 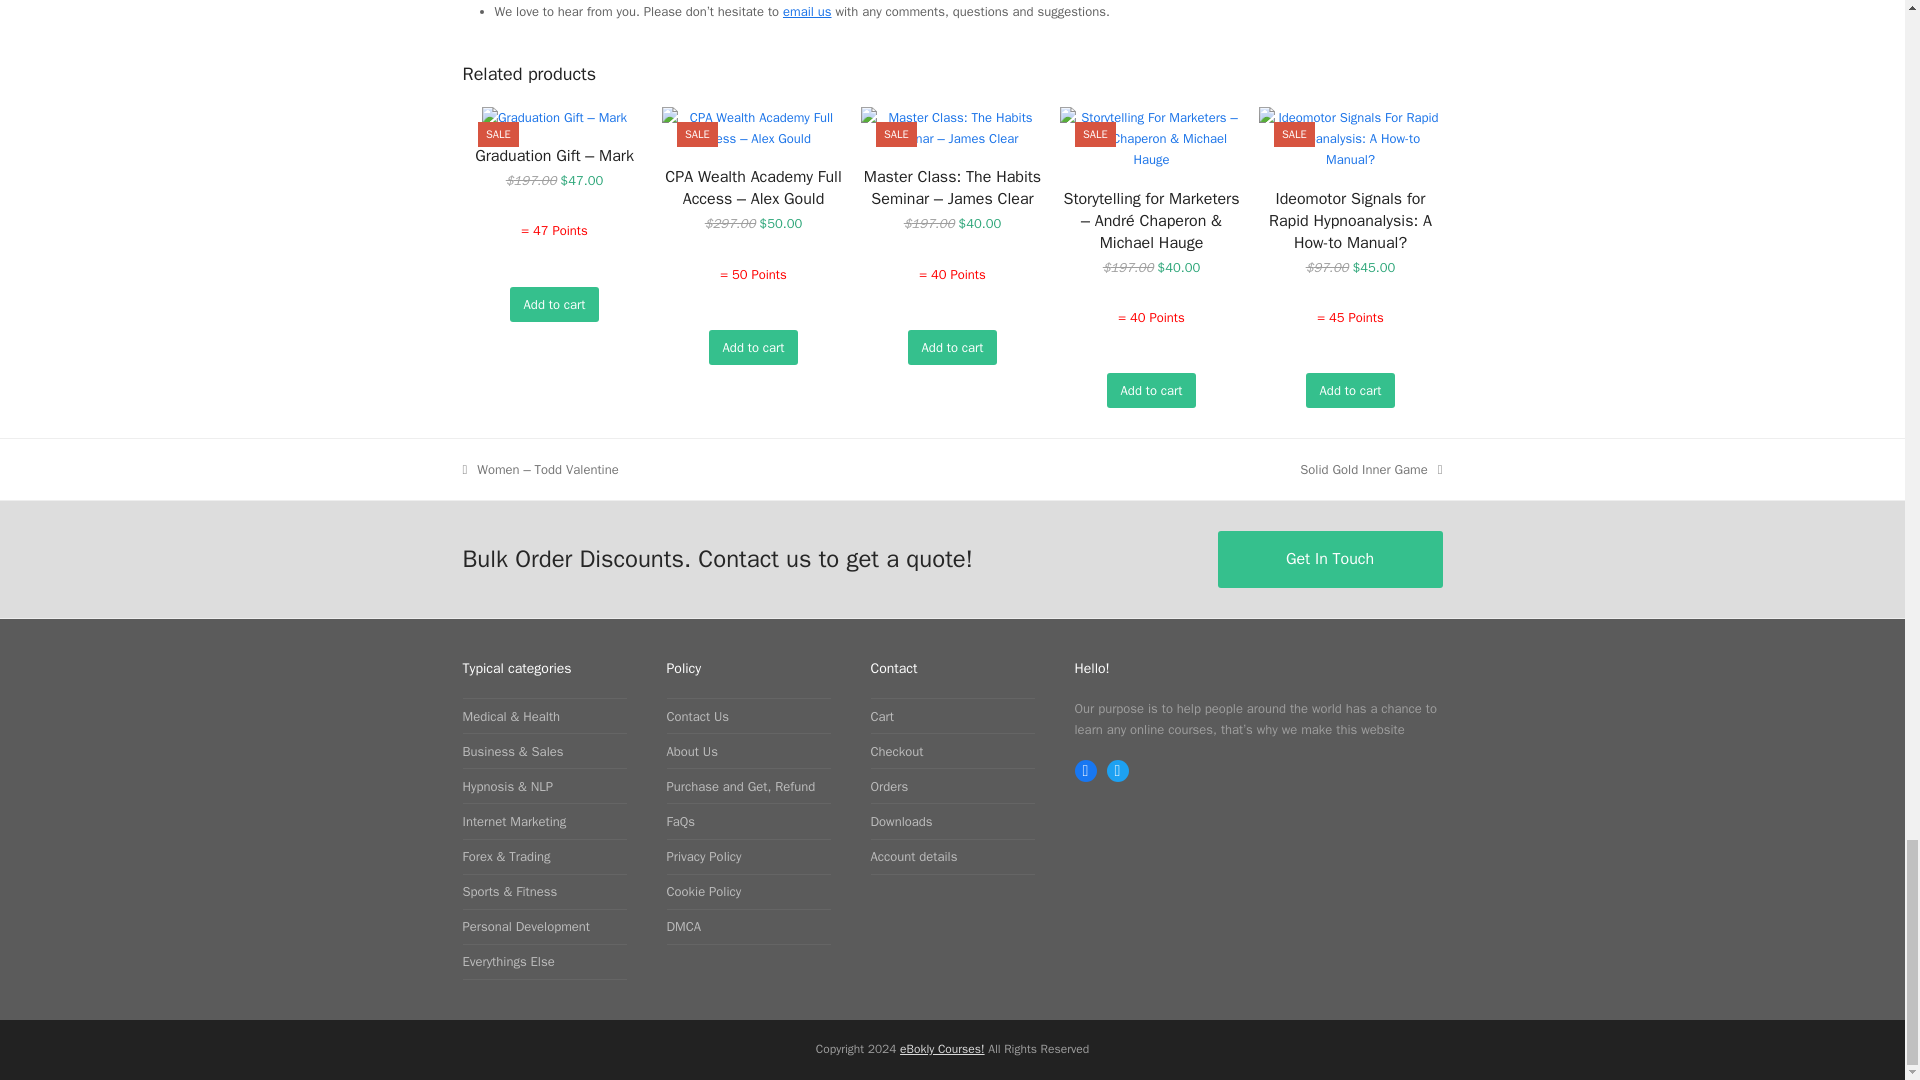 I want to click on Facebook, so click(x=1084, y=770).